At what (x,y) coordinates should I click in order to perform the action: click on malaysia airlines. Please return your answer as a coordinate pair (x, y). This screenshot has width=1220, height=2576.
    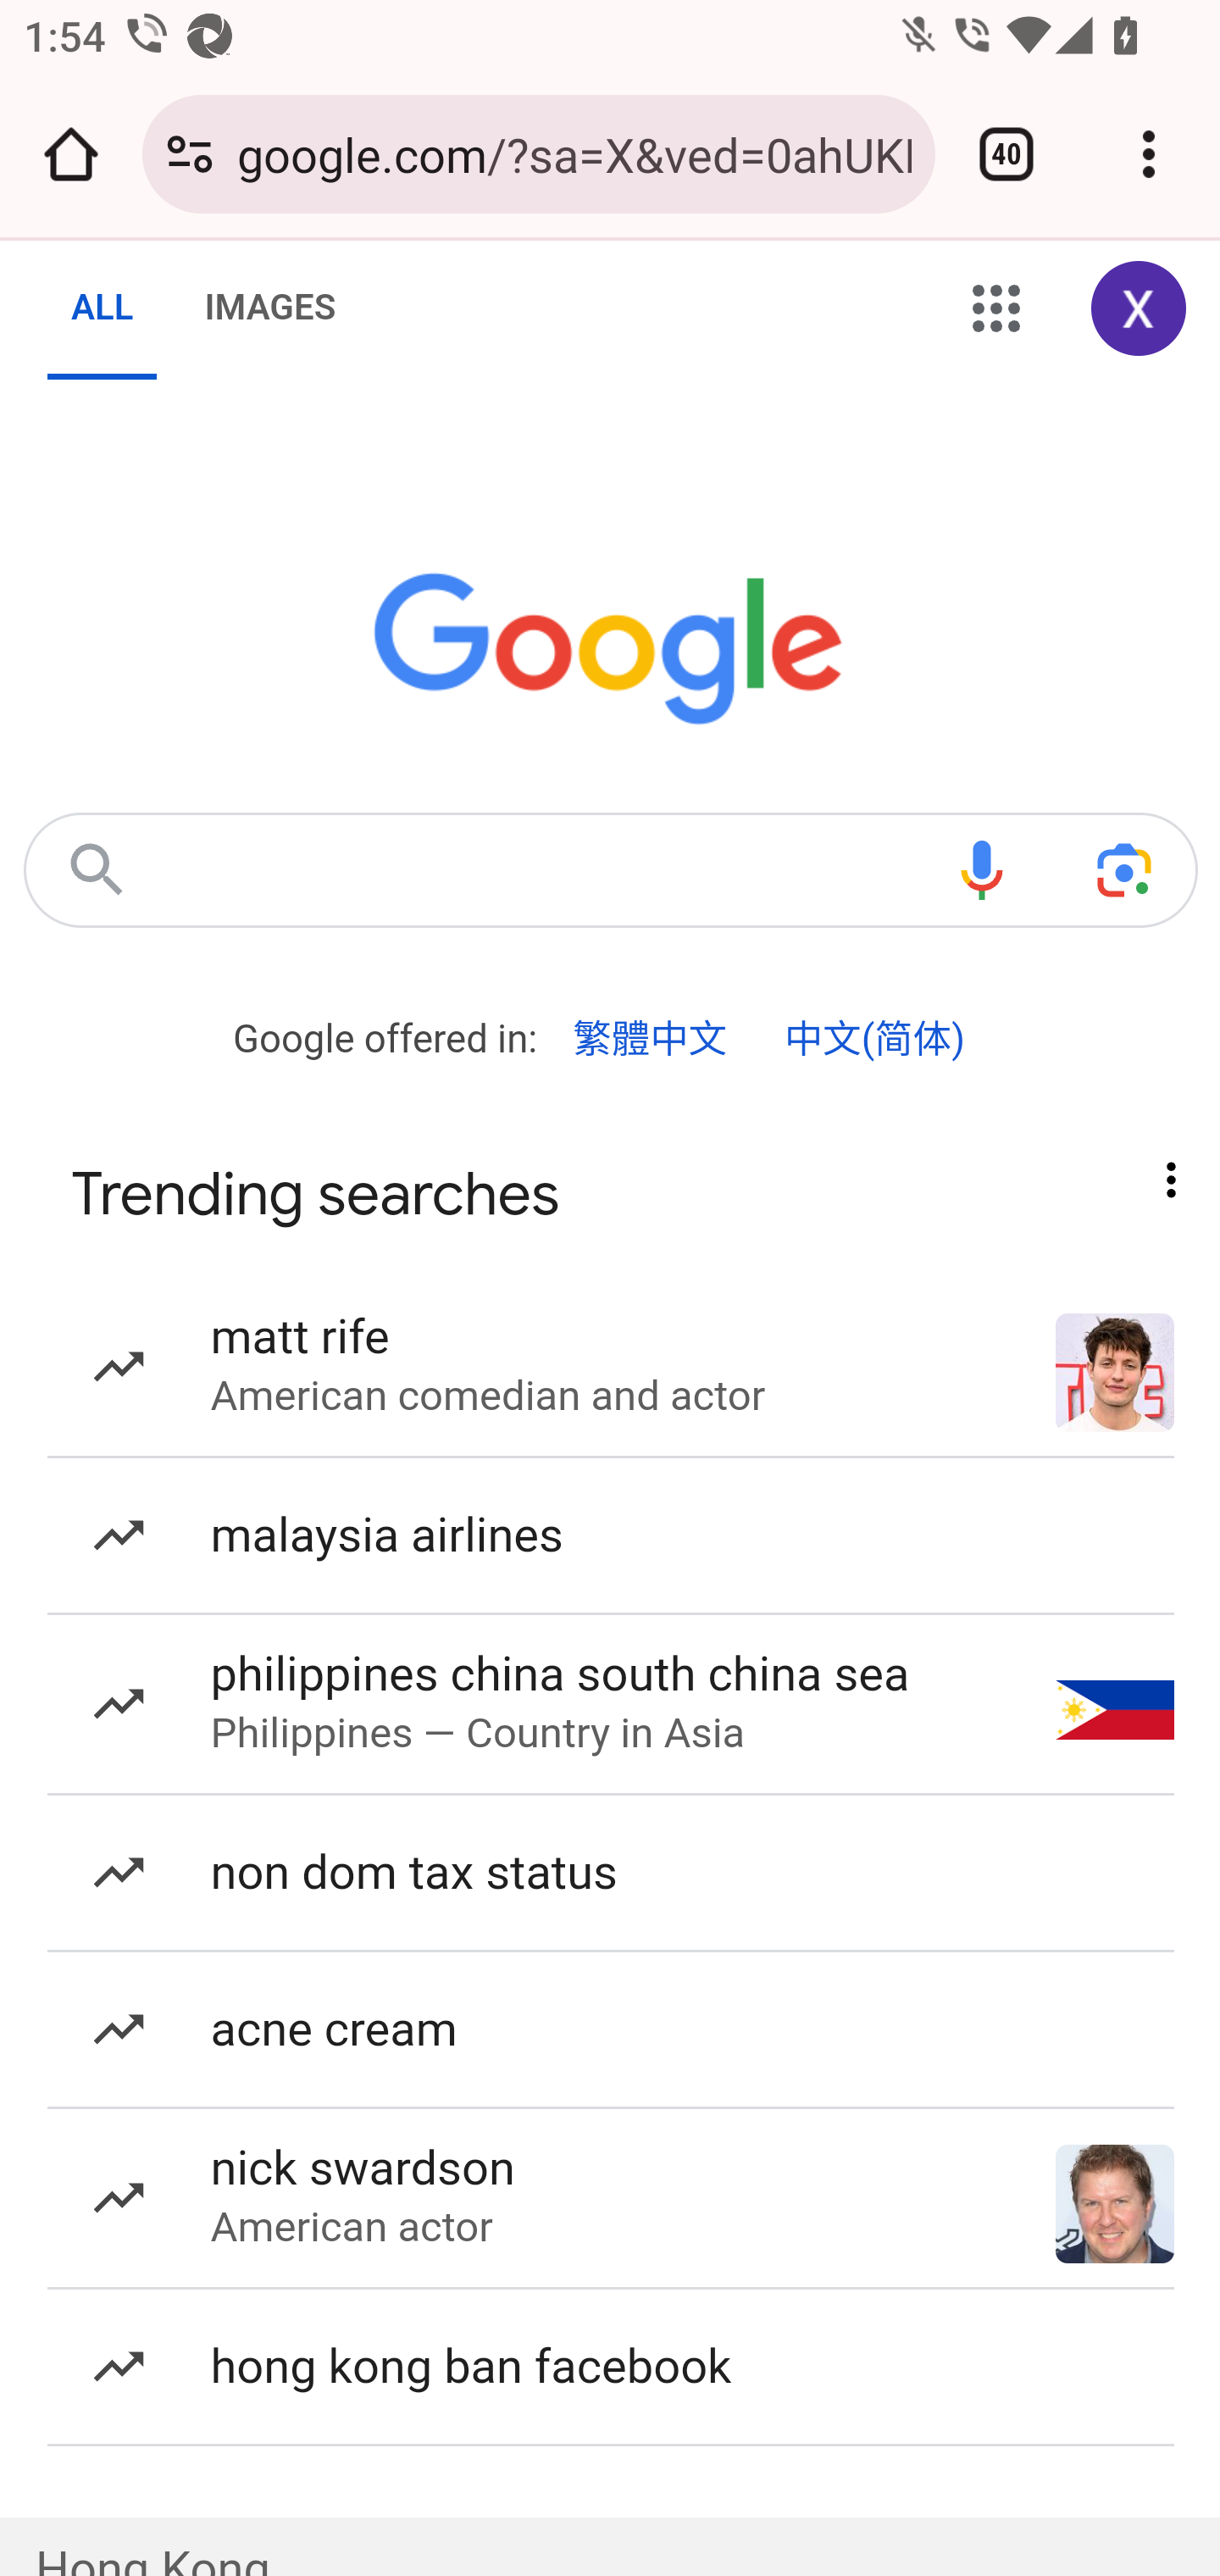
    Looking at the image, I should click on (612, 1535).